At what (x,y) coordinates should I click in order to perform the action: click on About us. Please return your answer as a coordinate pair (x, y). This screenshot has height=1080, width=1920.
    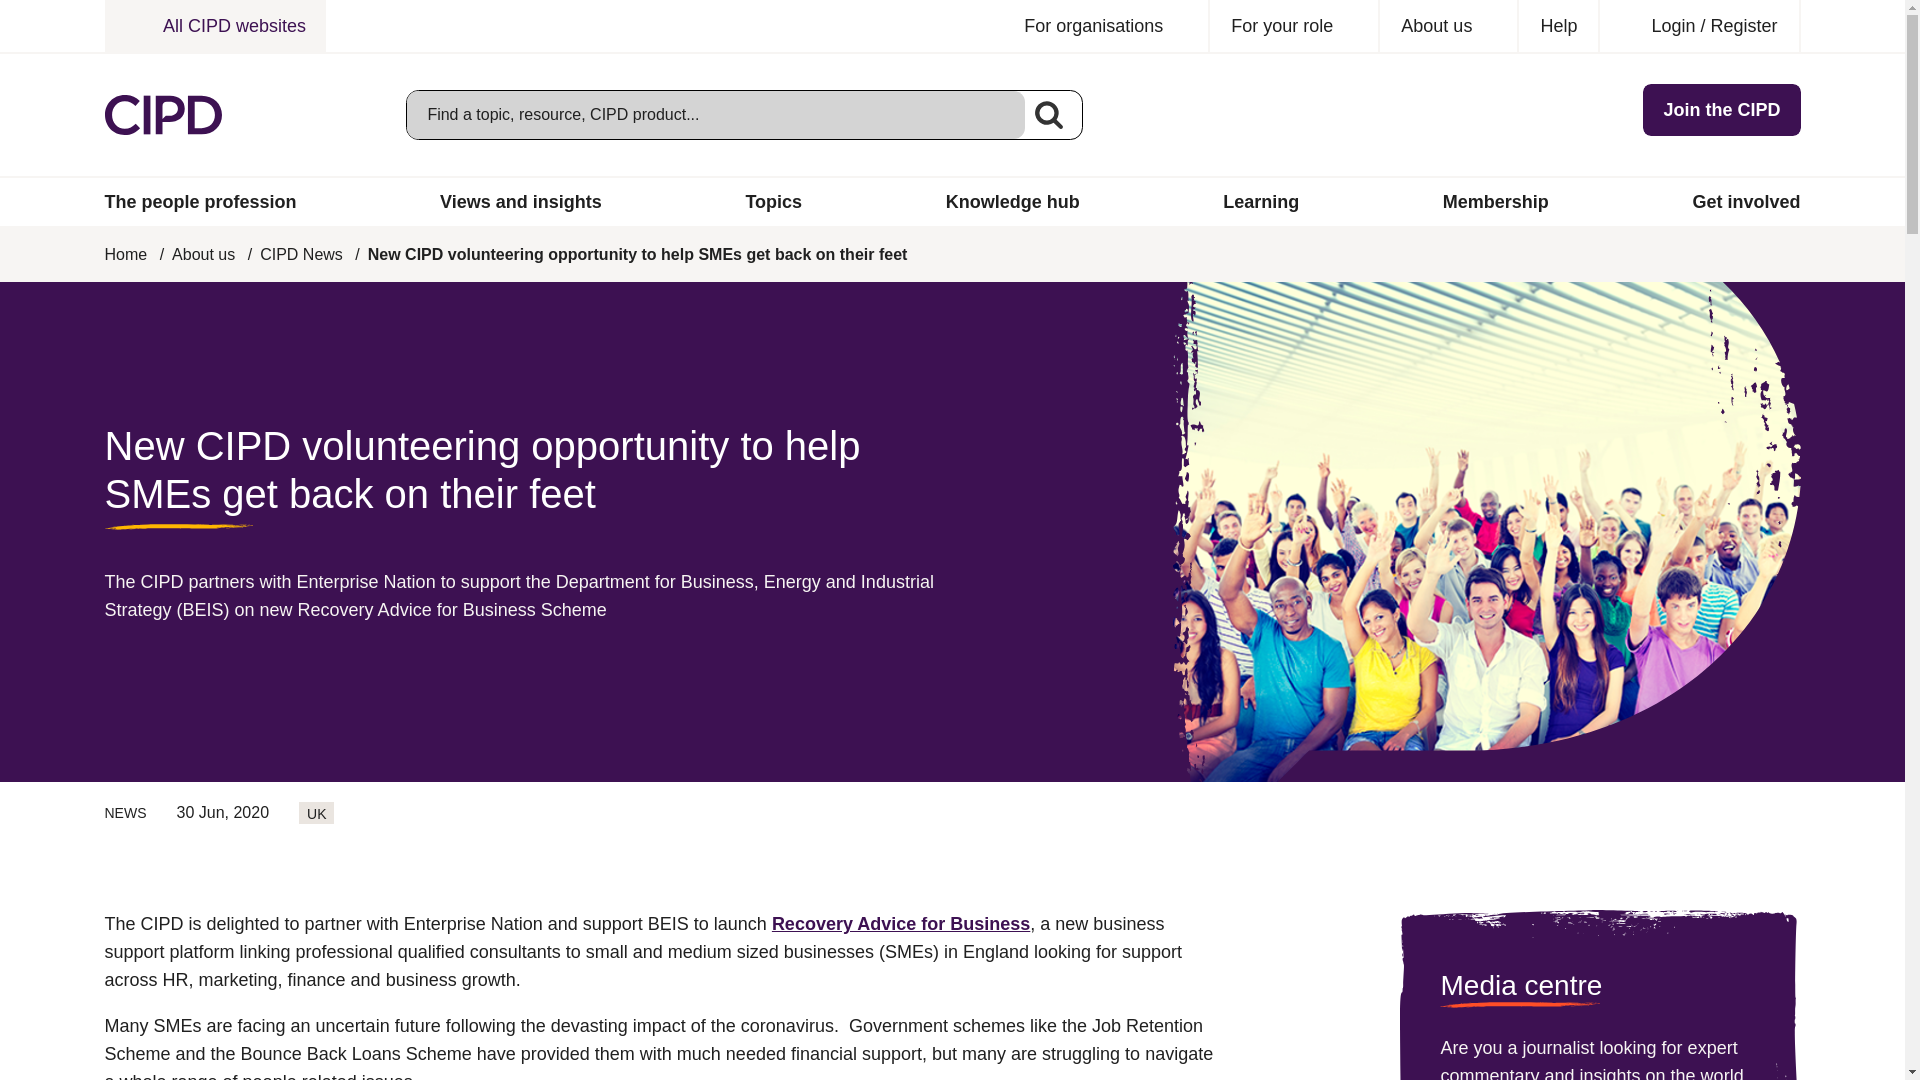
    Looking at the image, I should click on (1449, 26).